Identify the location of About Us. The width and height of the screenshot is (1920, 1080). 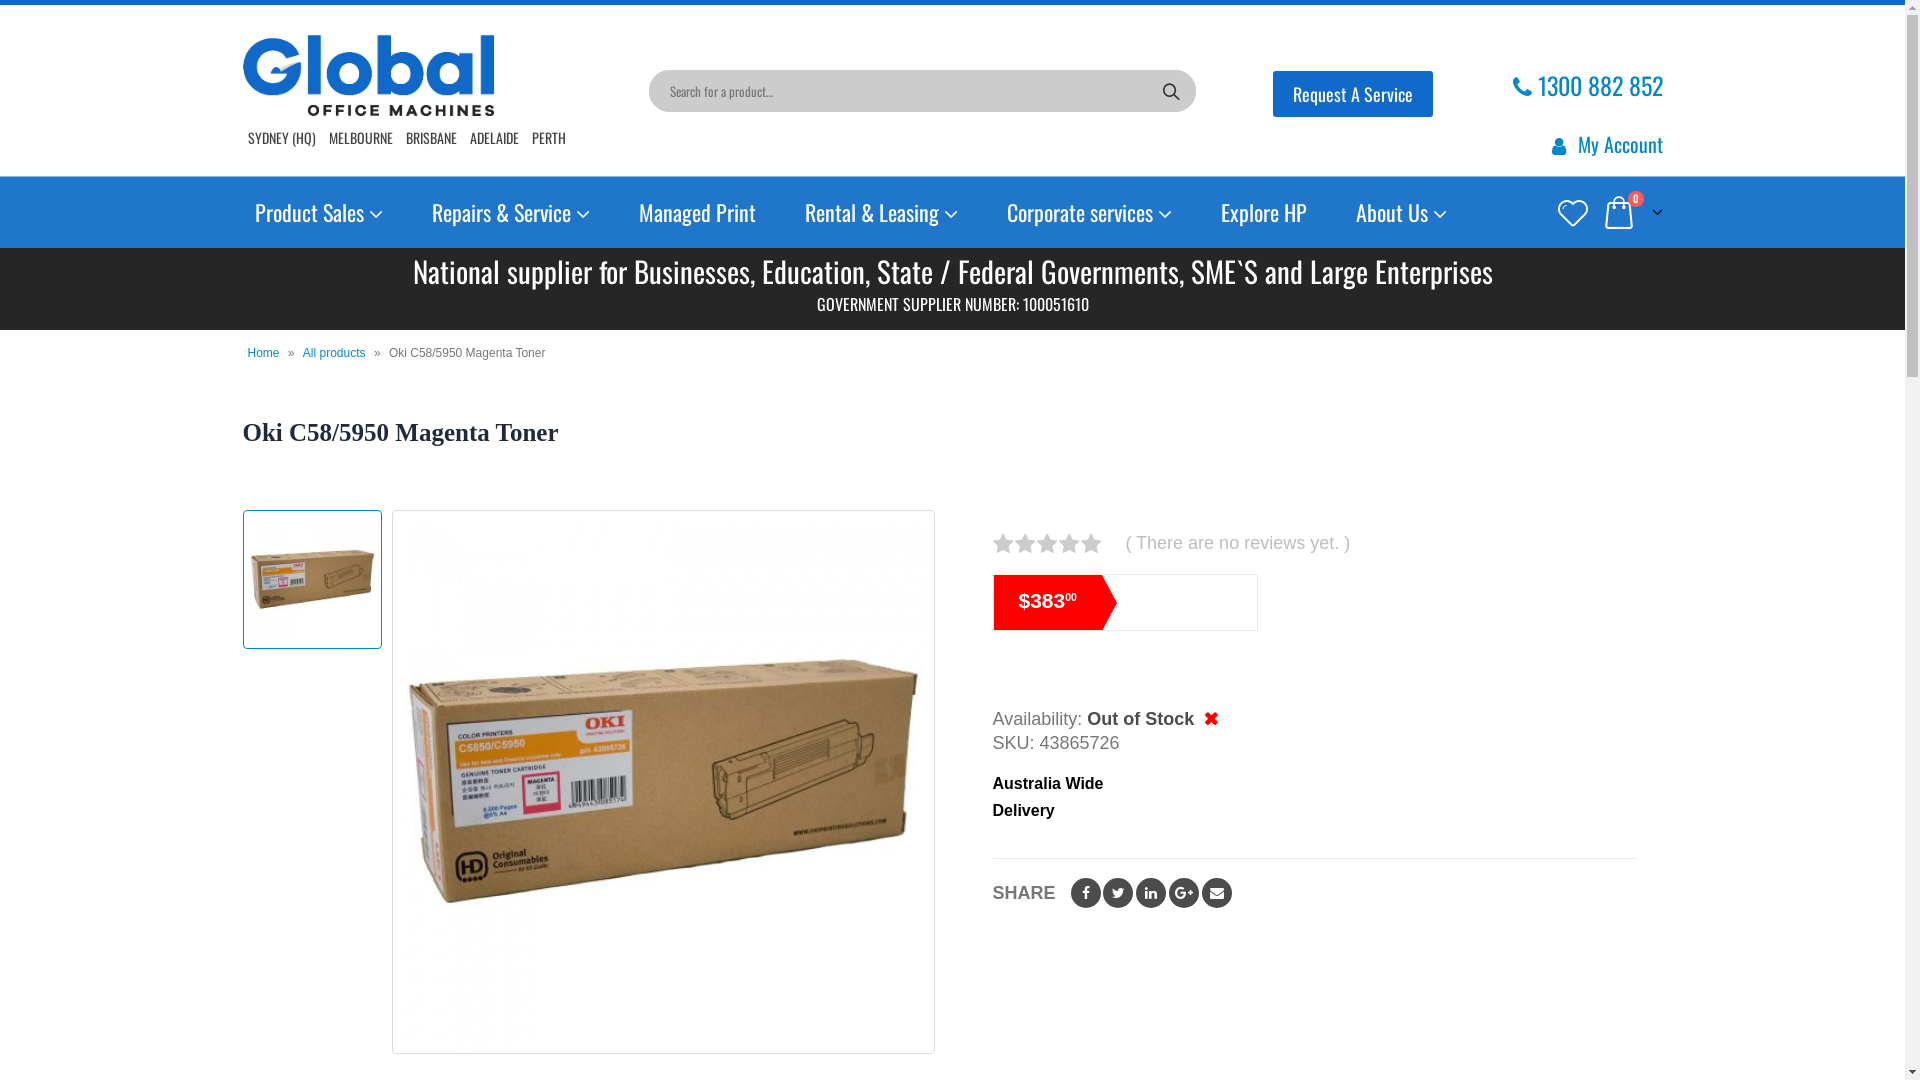
(1402, 213).